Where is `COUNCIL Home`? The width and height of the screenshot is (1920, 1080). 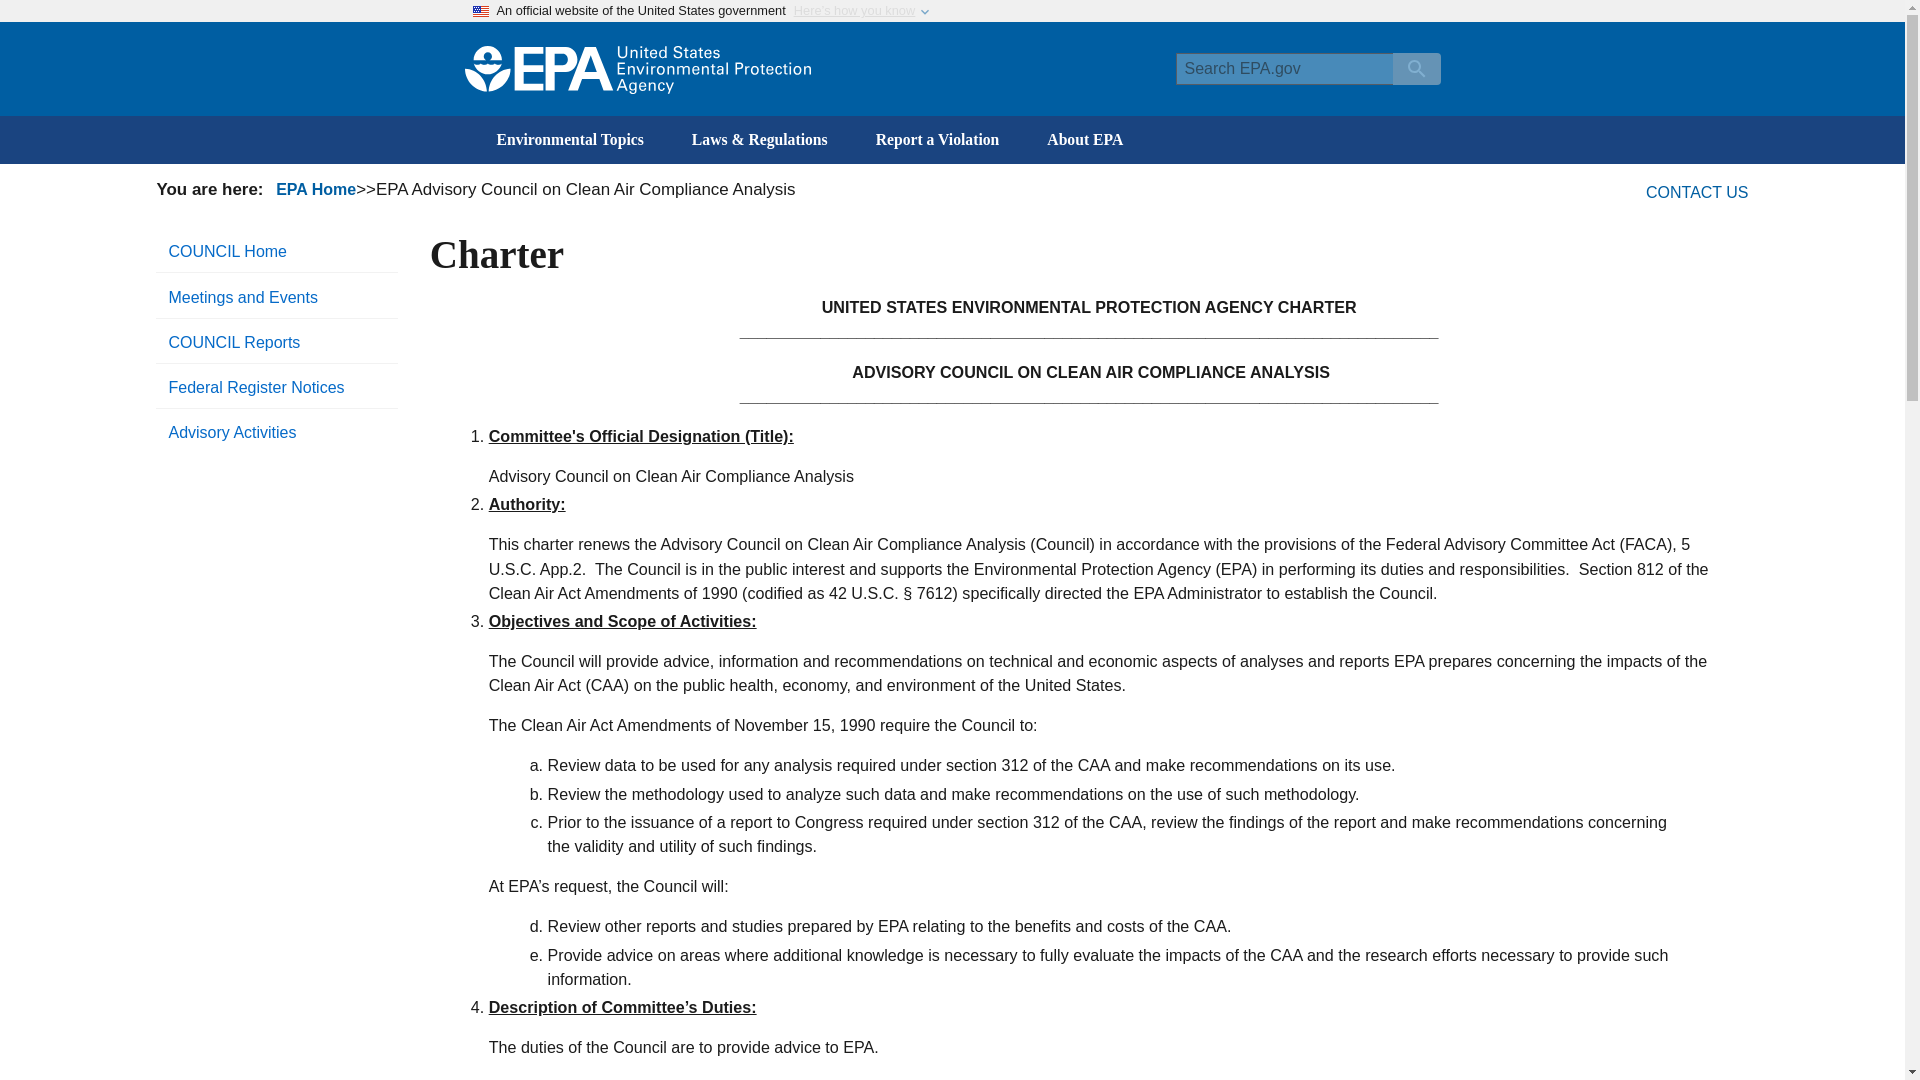
COUNCIL Home is located at coordinates (276, 252).